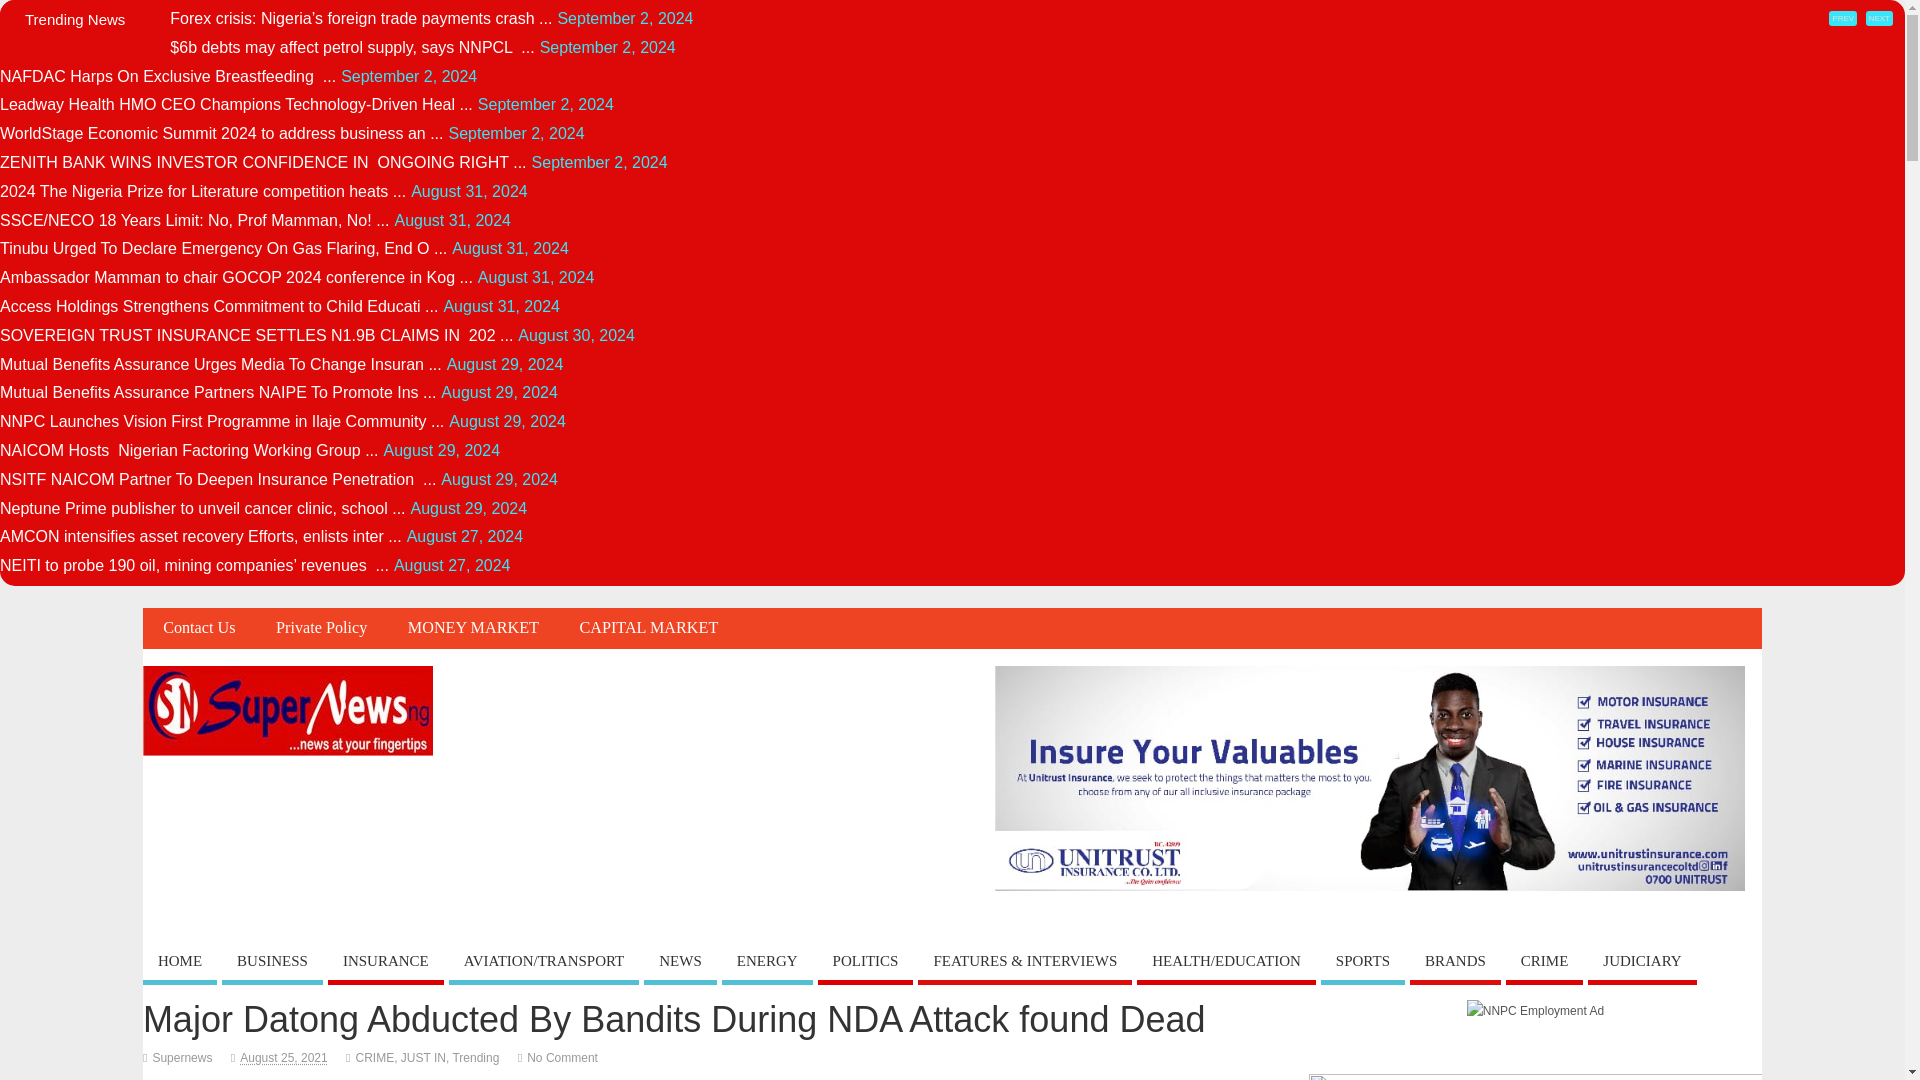 This screenshot has width=1920, height=1080. Describe the element at coordinates (200, 536) in the screenshot. I see `AMCON intensifies asset recovery Efforts, enlists inter ...` at that location.